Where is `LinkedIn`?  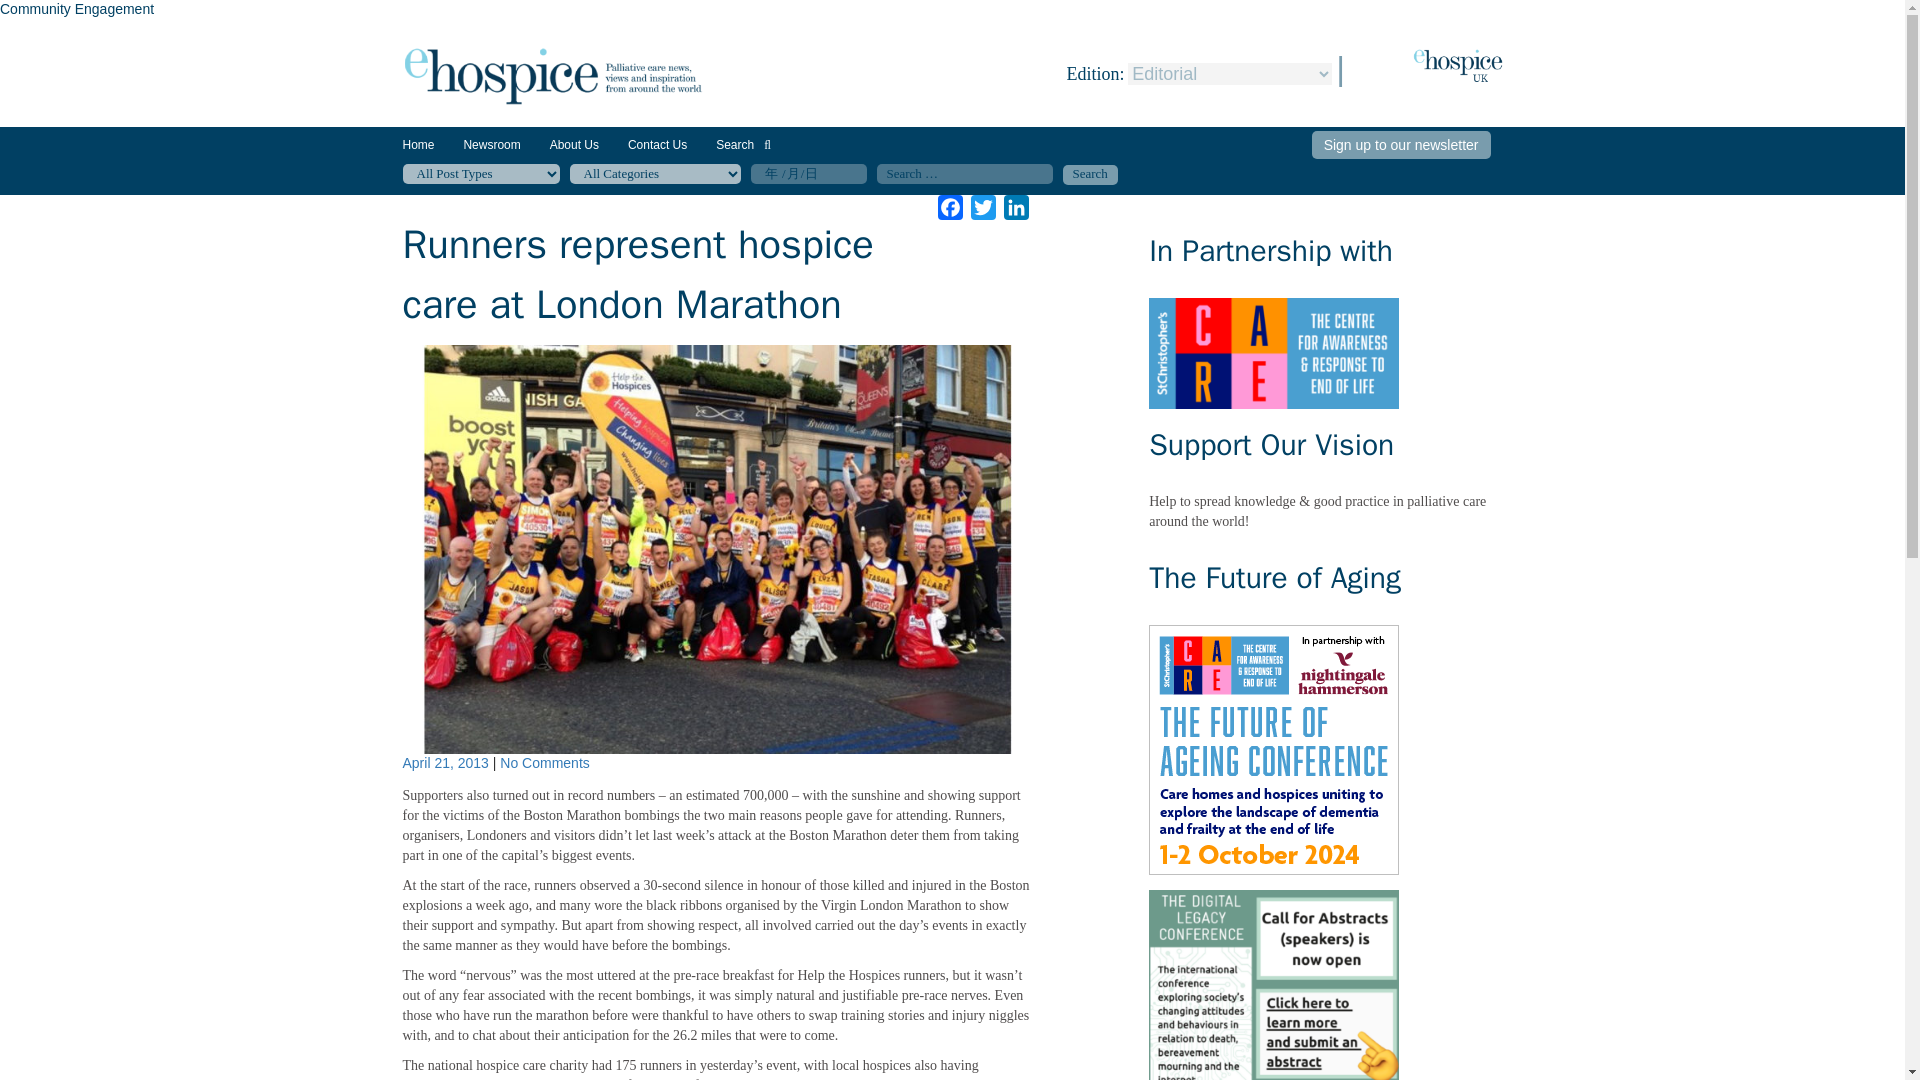 LinkedIn is located at coordinates (1016, 208).